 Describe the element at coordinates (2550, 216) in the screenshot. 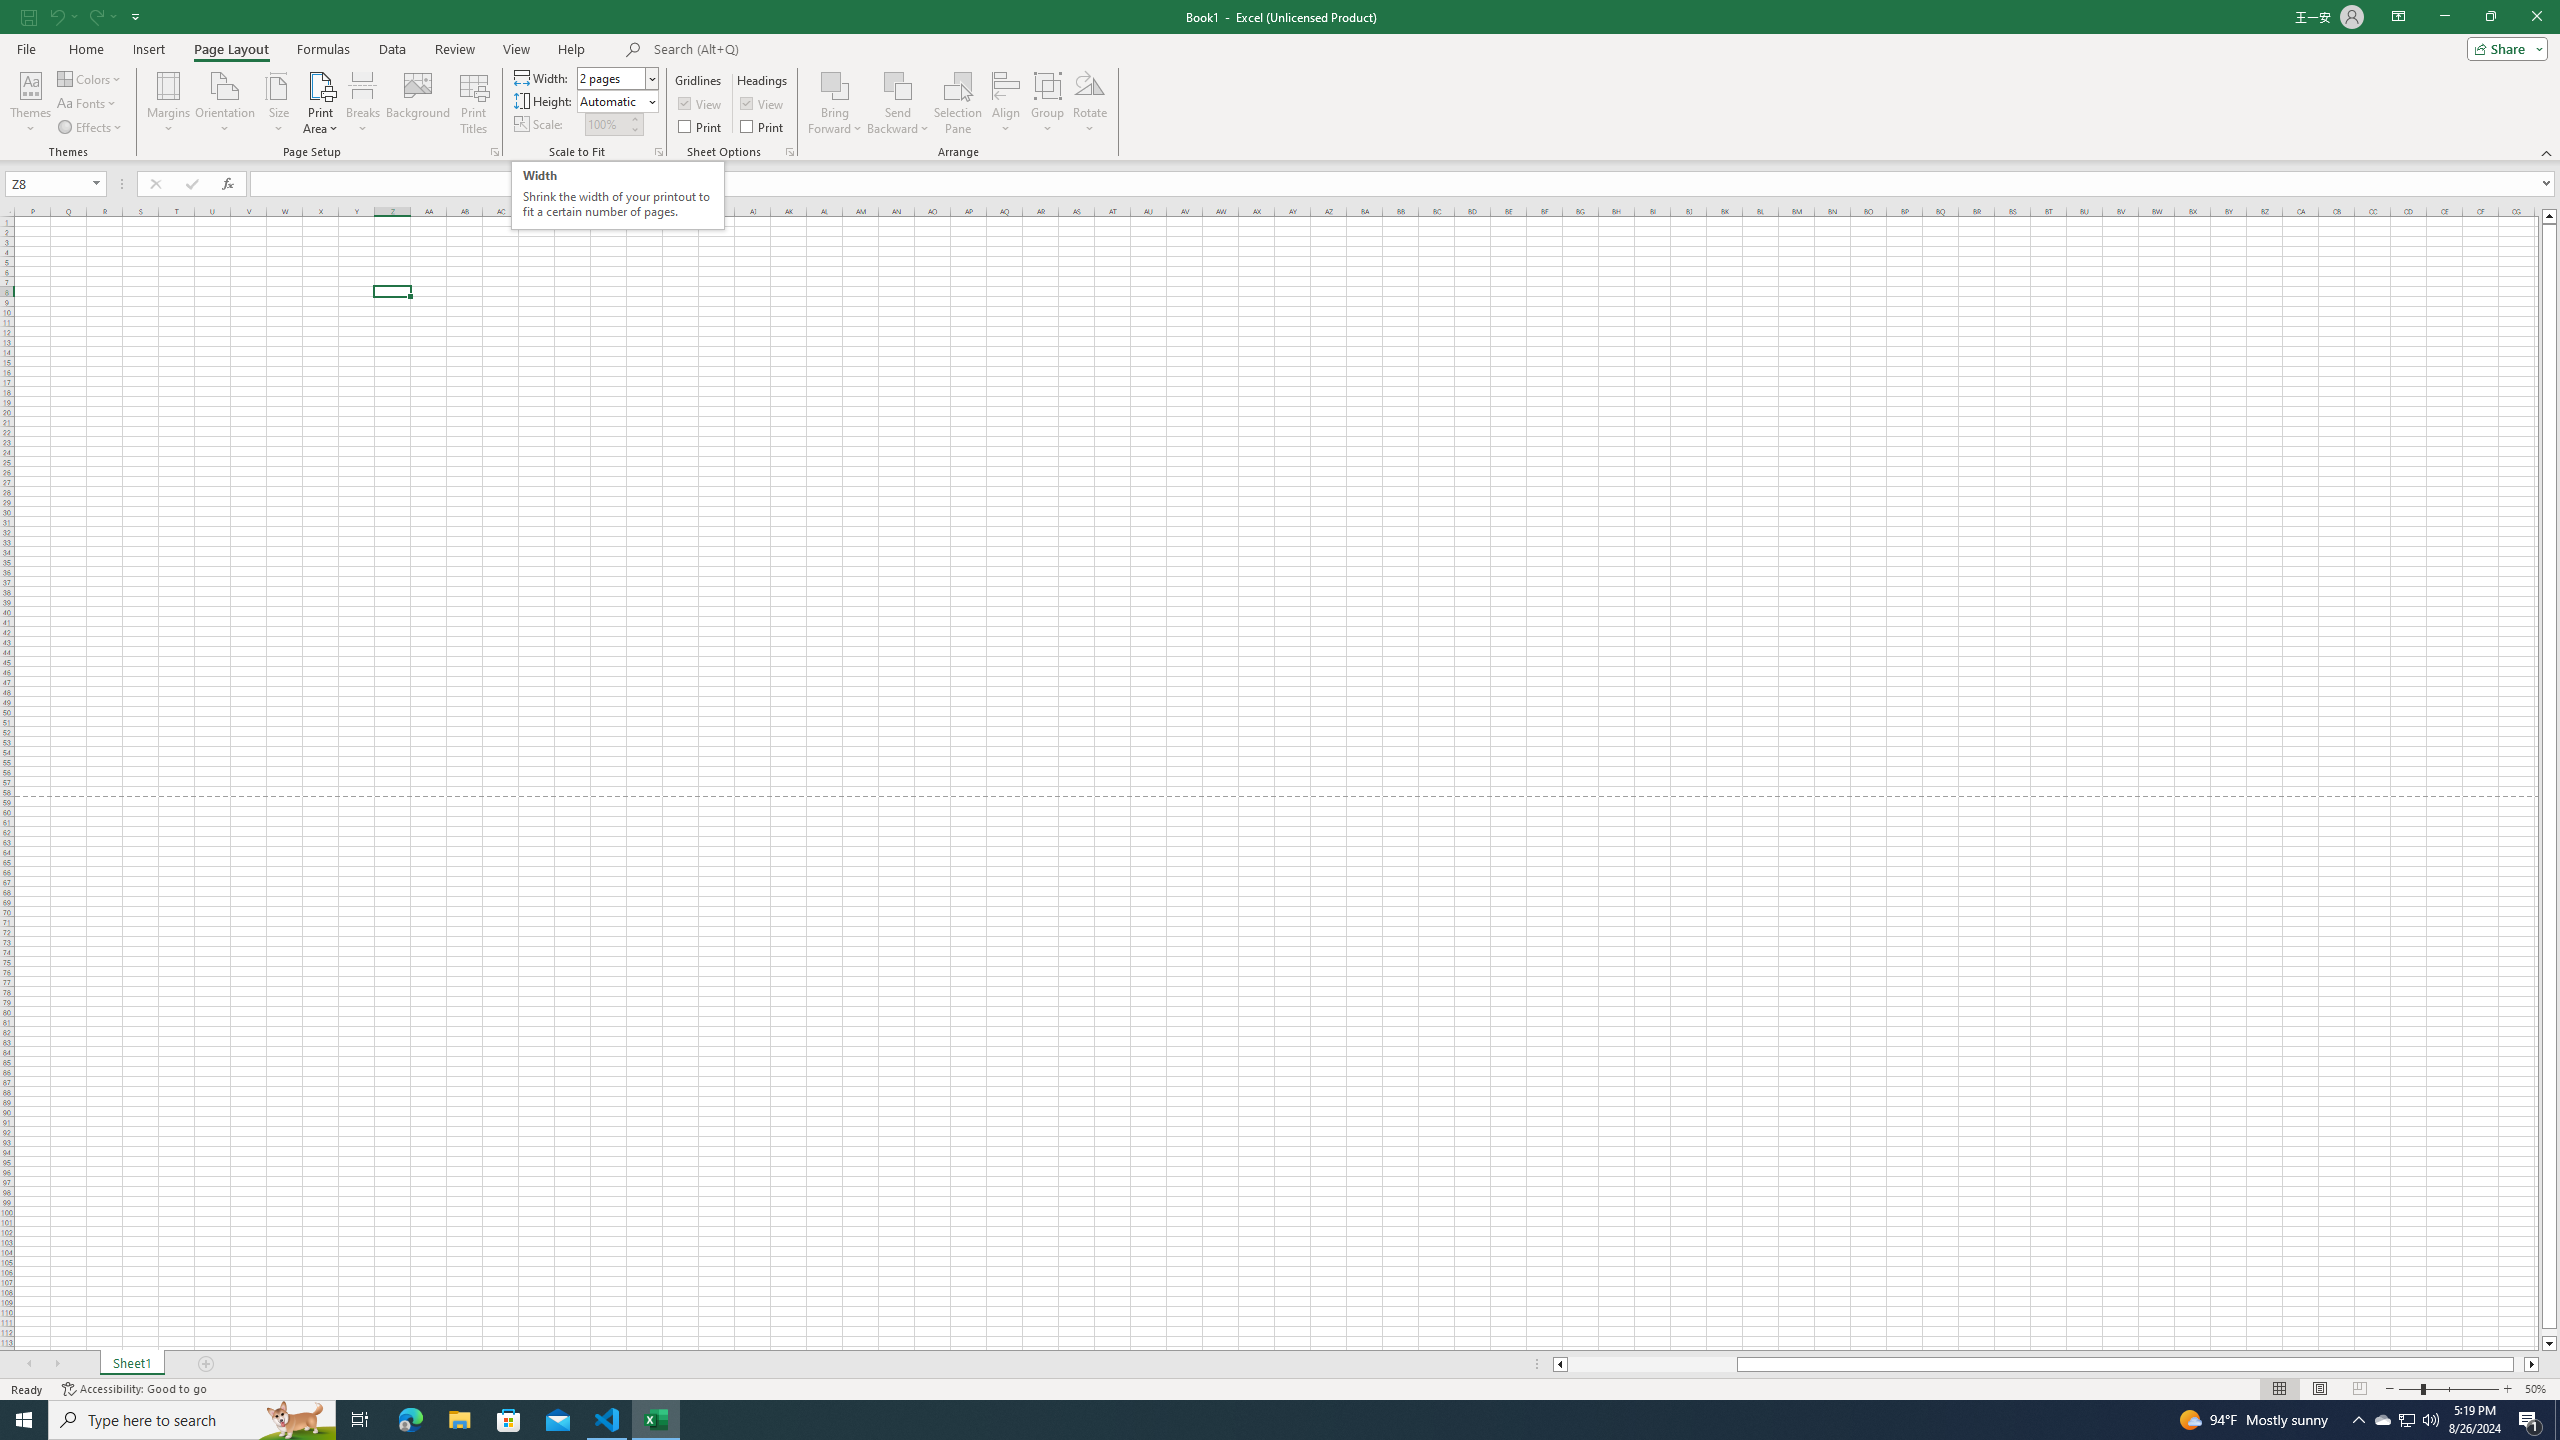

I see `Line up` at that location.